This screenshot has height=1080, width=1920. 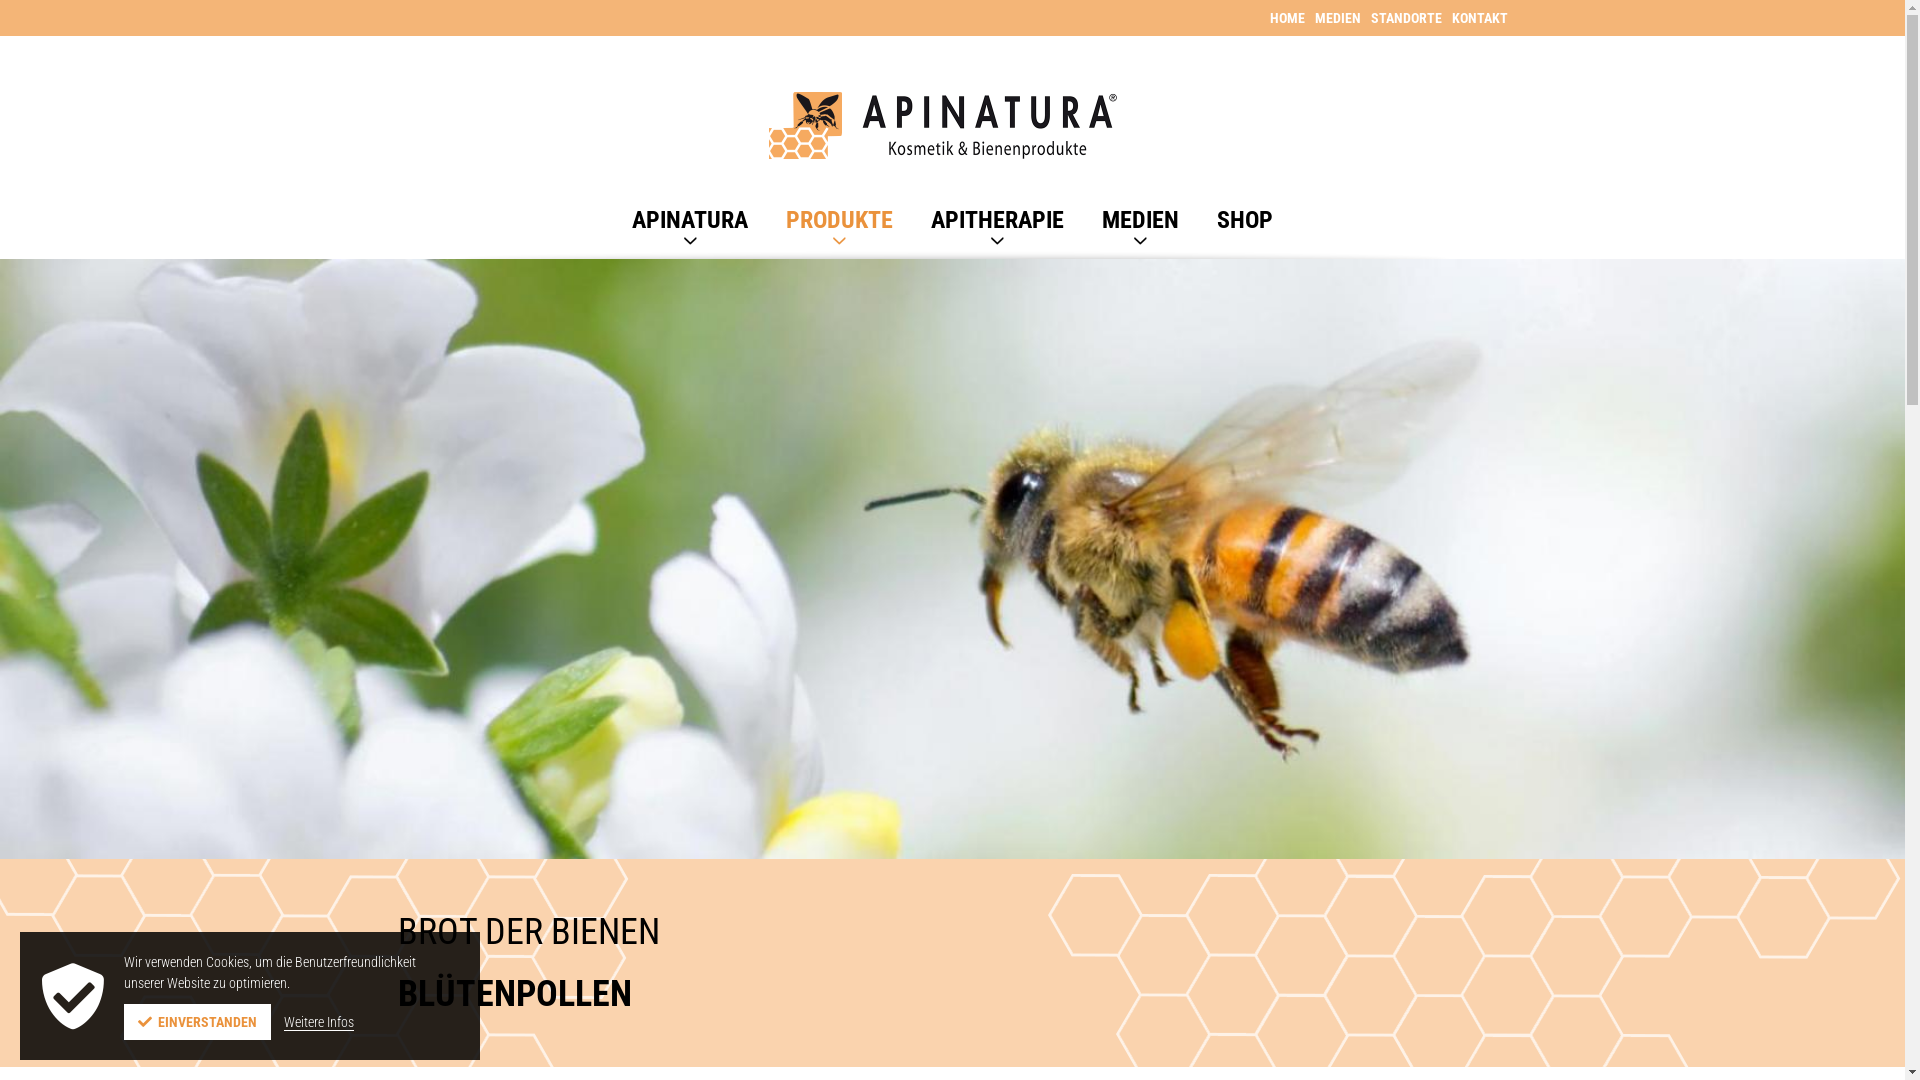 What do you see at coordinates (319, 1022) in the screenshot?
I see `Weitere Infos` at bounding box center [319, 1022].